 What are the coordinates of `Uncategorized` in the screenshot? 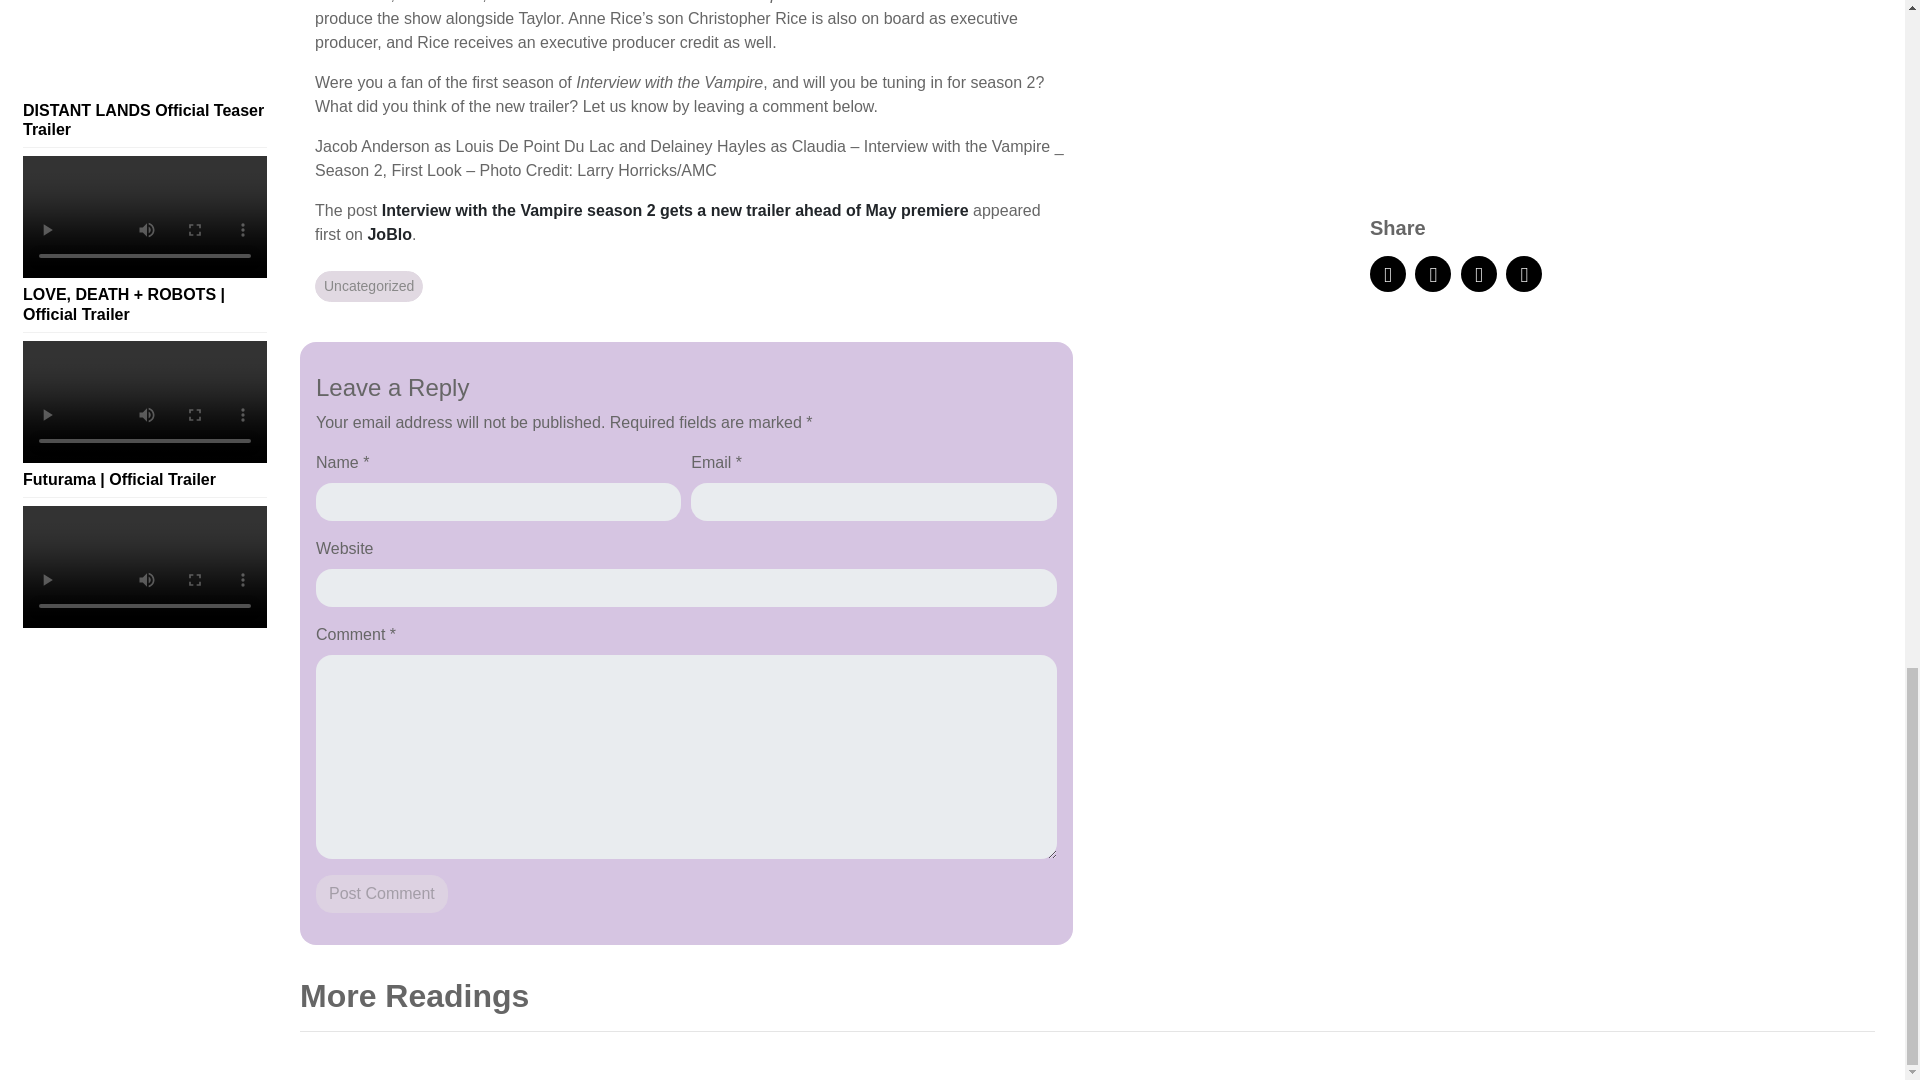 It's located at (368, 286).